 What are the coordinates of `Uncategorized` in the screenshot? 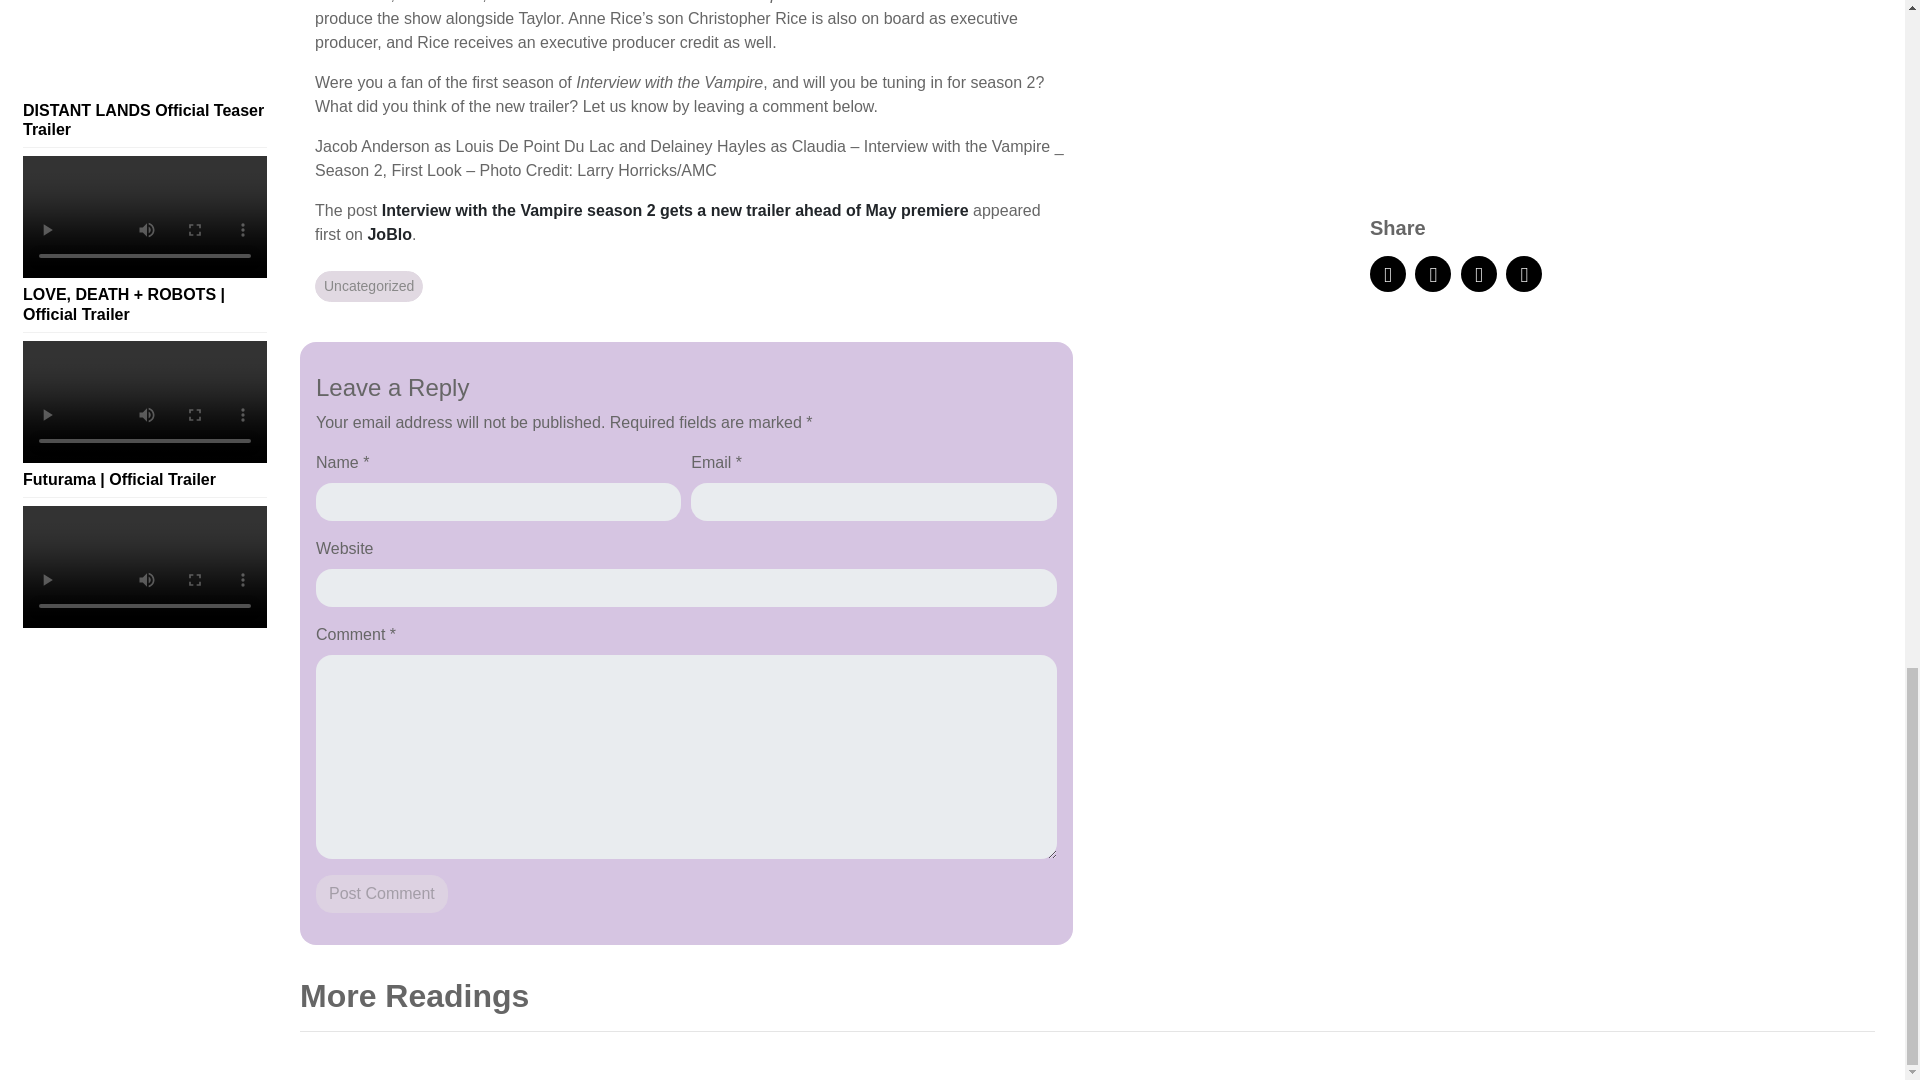 It's located at (368, 286).